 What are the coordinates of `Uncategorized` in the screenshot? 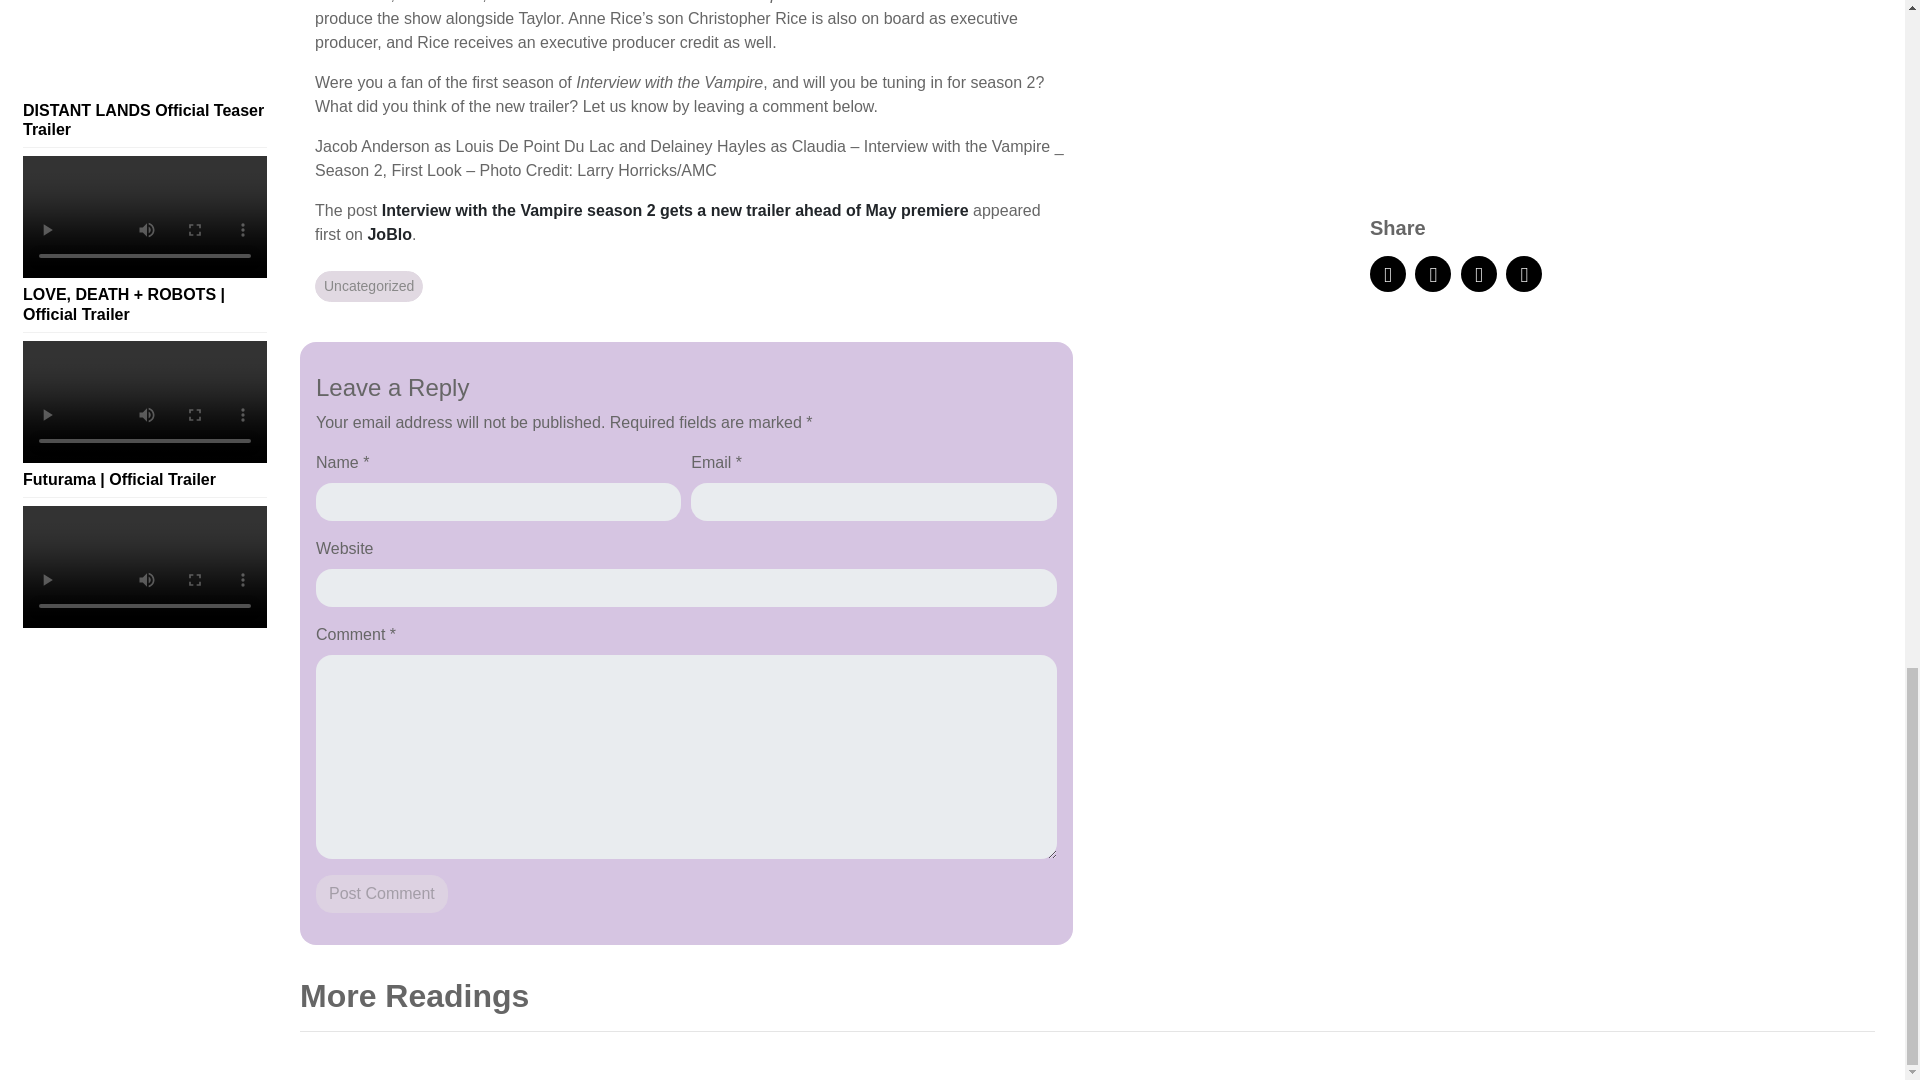 It's located at (368, 286).